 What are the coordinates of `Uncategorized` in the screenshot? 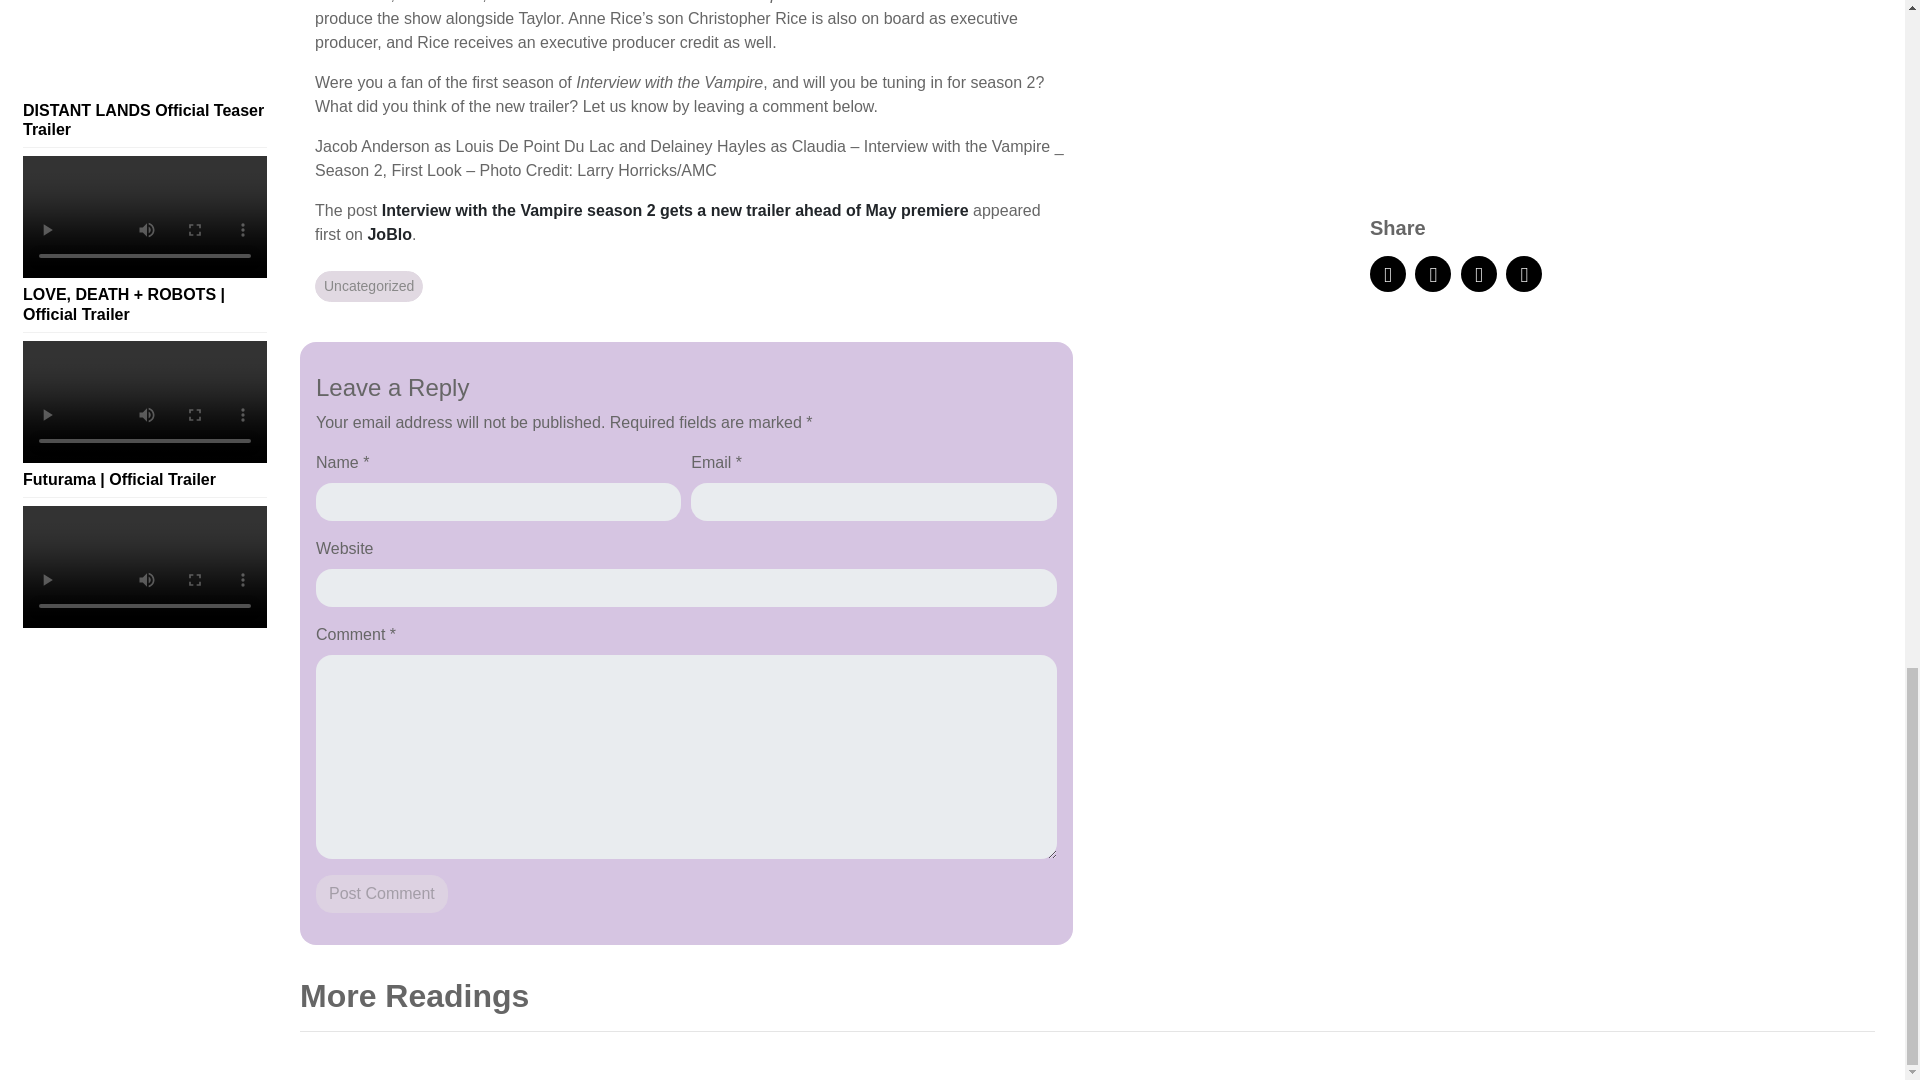 It's located at (368, 286).